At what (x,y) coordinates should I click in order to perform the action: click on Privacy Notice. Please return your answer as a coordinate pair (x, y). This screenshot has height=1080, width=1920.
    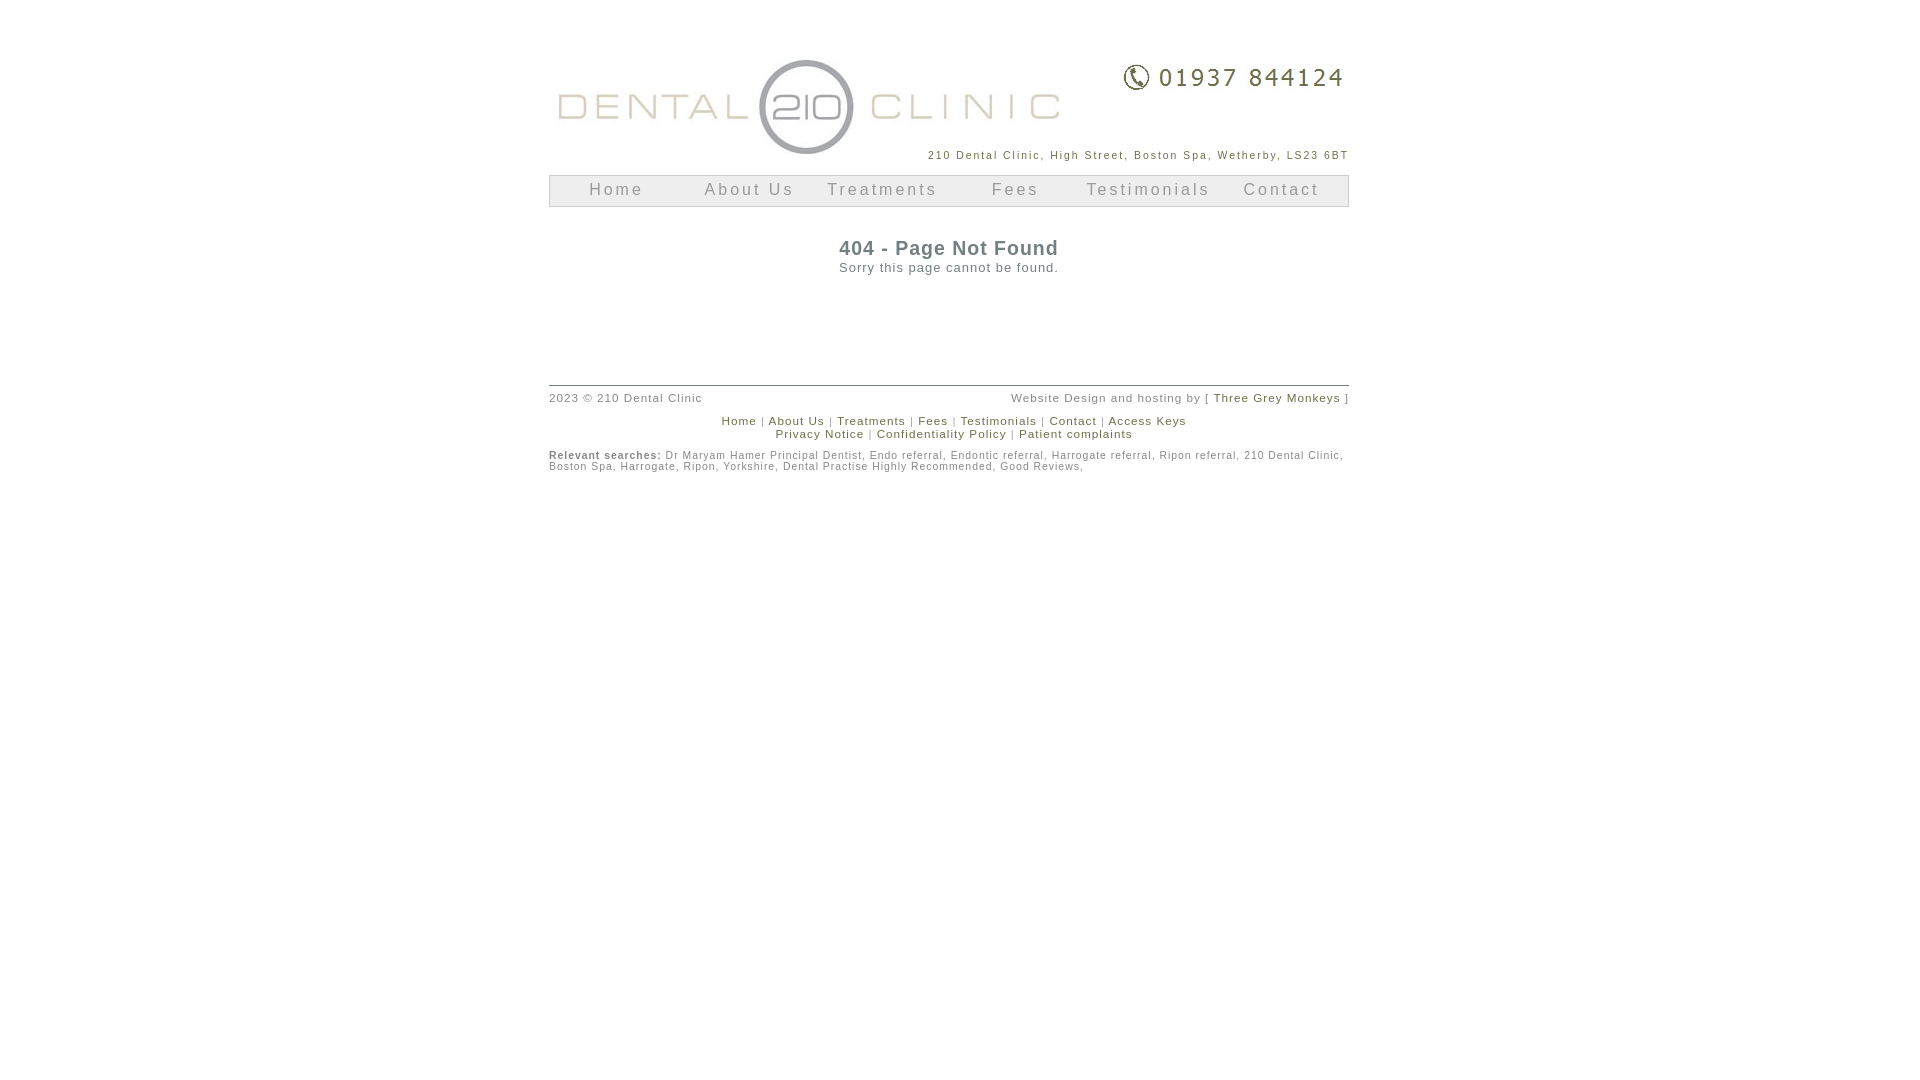
    Looking at the image, I should click on (820, 434).